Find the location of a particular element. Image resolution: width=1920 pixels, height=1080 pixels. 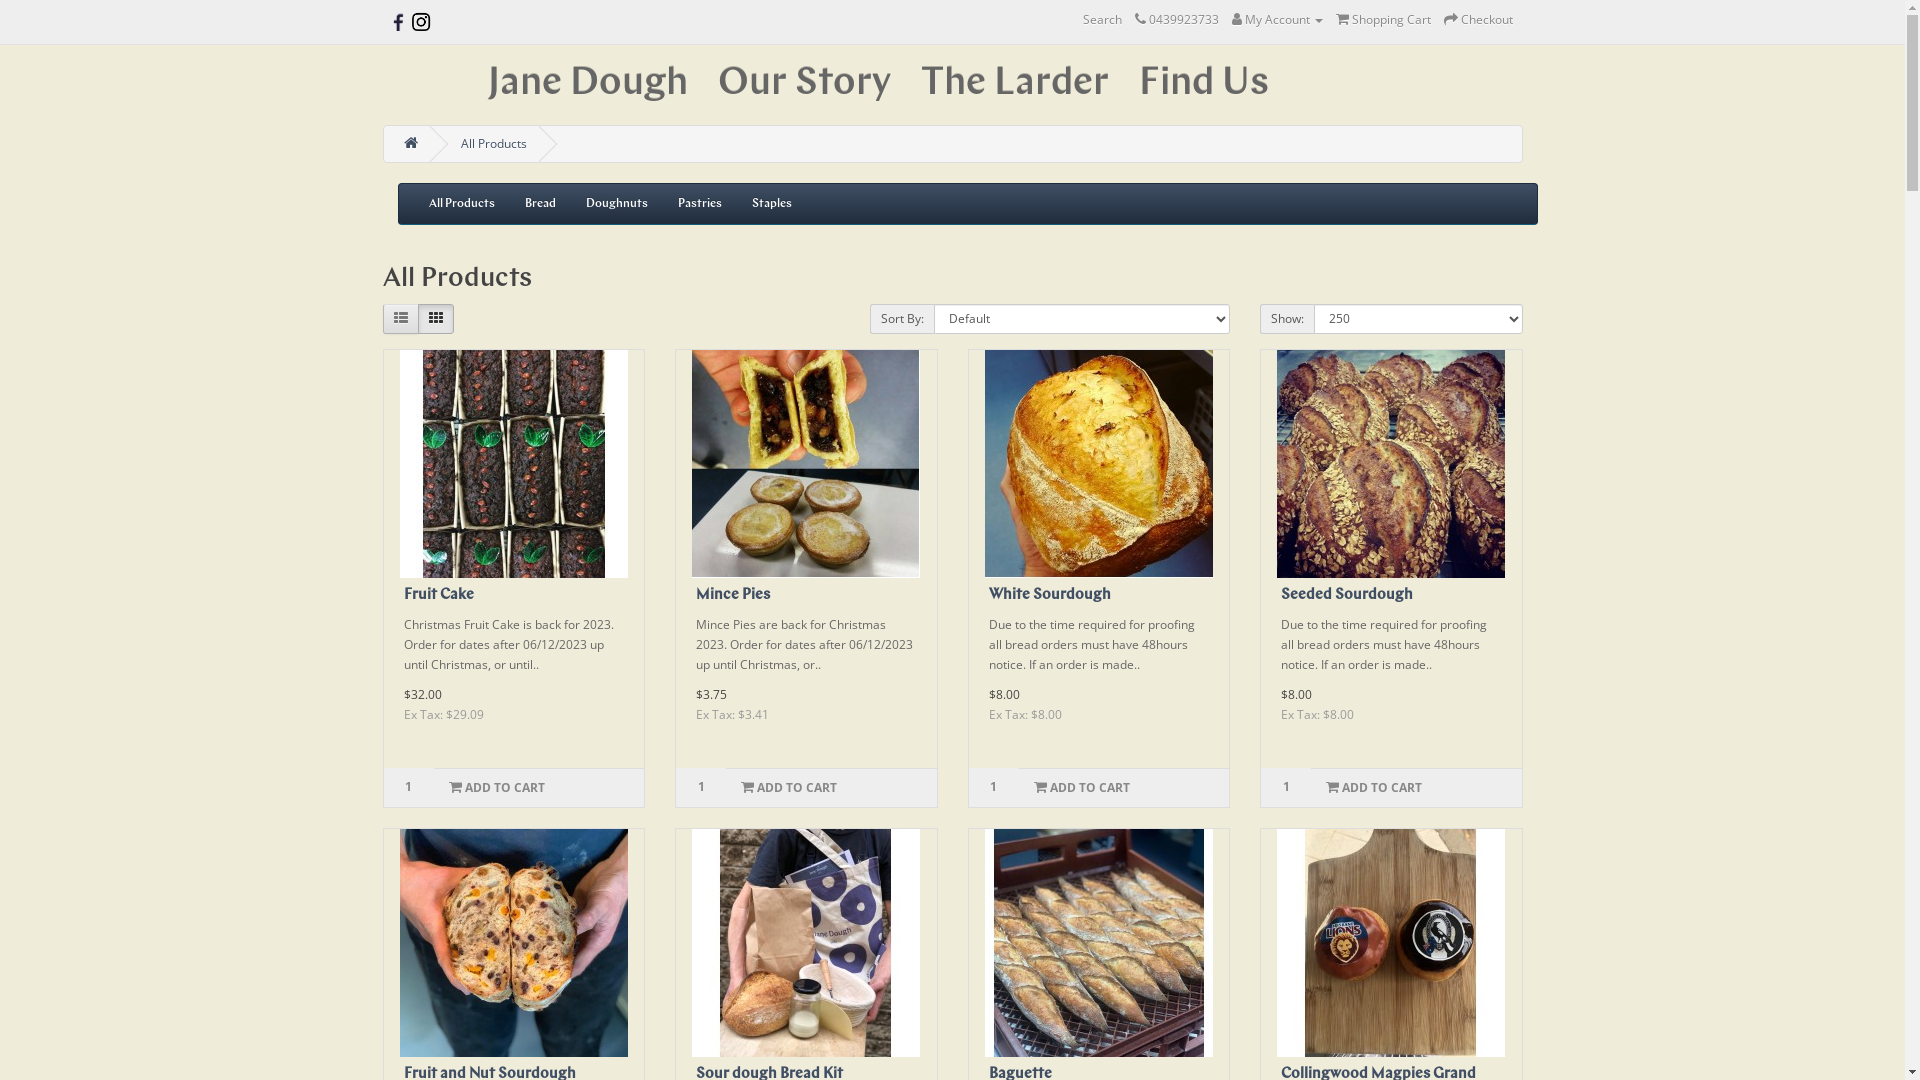

Staples is located at coordinates (771, 204).